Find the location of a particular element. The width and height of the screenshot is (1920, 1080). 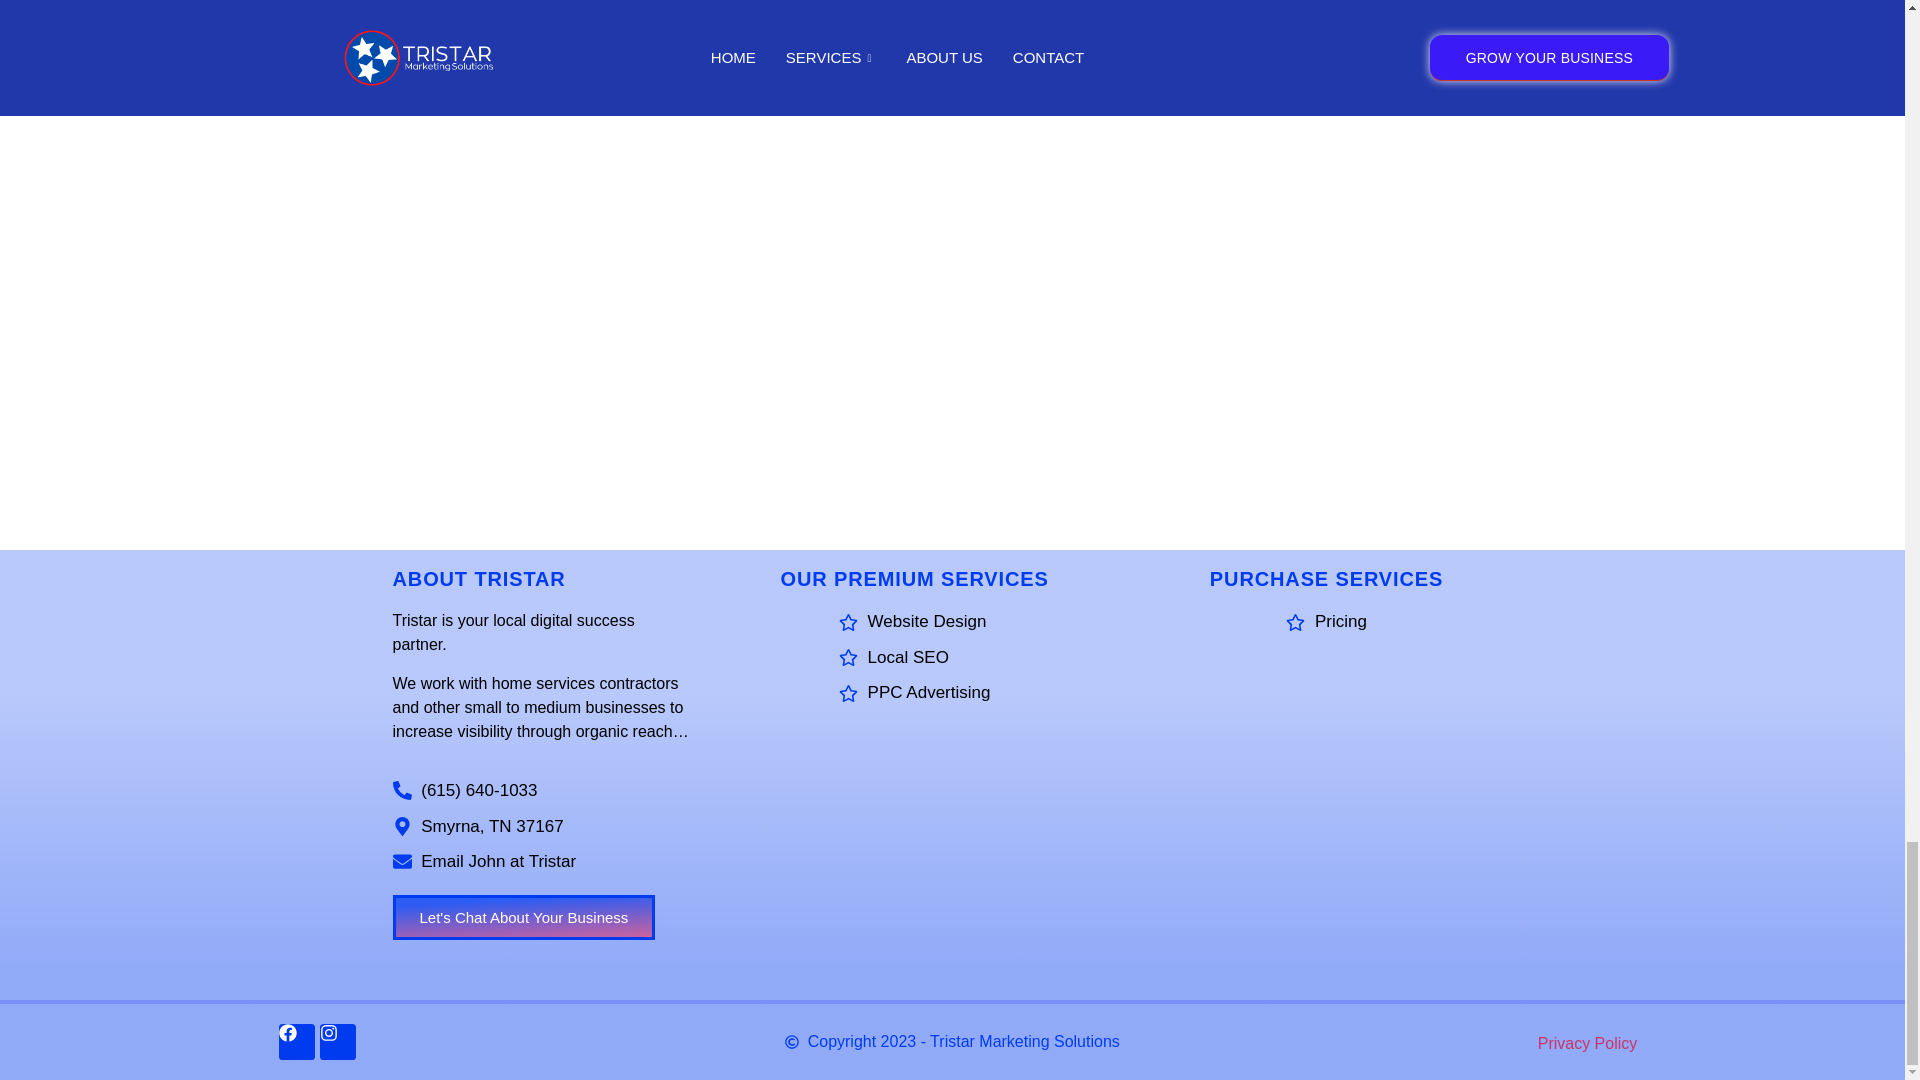

Let's Chat About Your Business is located at coordinates (522, 917).